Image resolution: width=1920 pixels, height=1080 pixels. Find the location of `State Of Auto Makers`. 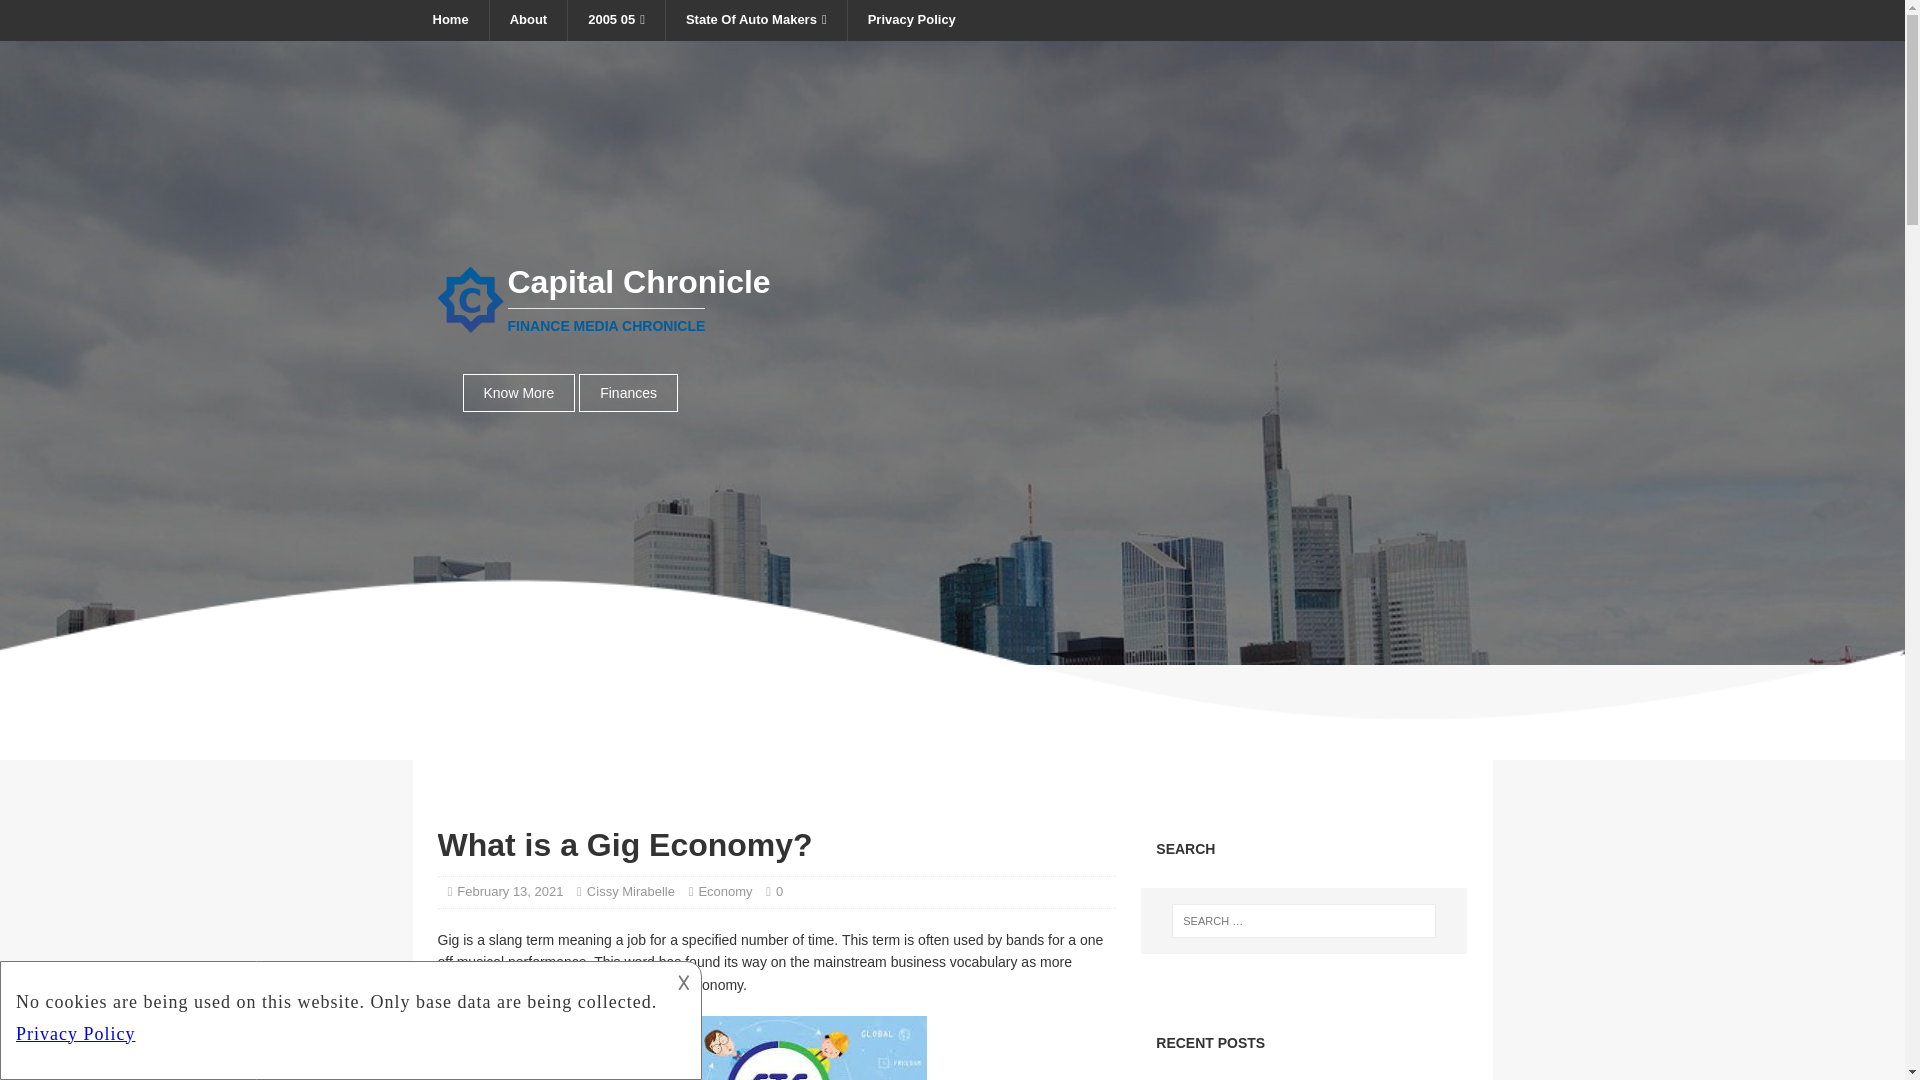

State Of Auto Makers is located at coordinates (755, 20).